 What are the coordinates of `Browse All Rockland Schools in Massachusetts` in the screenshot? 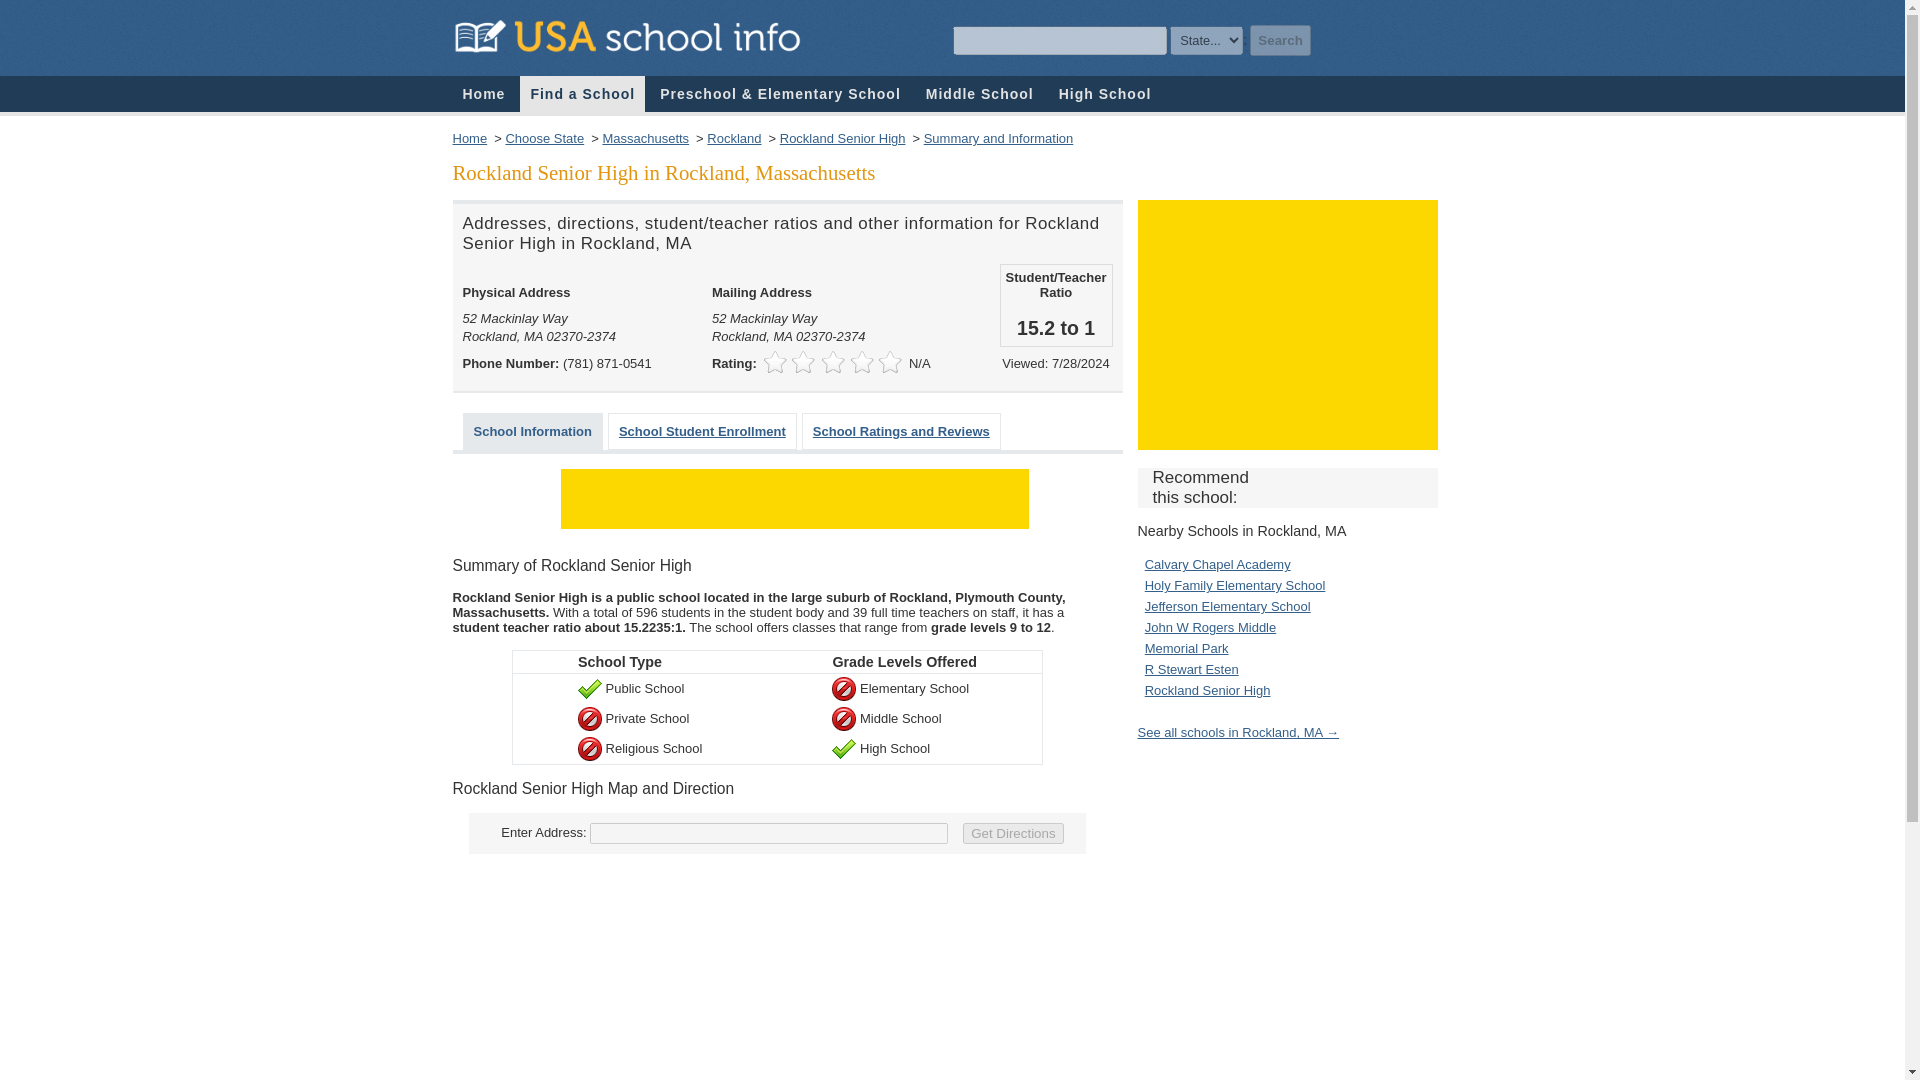 It's located at (1239, 732).